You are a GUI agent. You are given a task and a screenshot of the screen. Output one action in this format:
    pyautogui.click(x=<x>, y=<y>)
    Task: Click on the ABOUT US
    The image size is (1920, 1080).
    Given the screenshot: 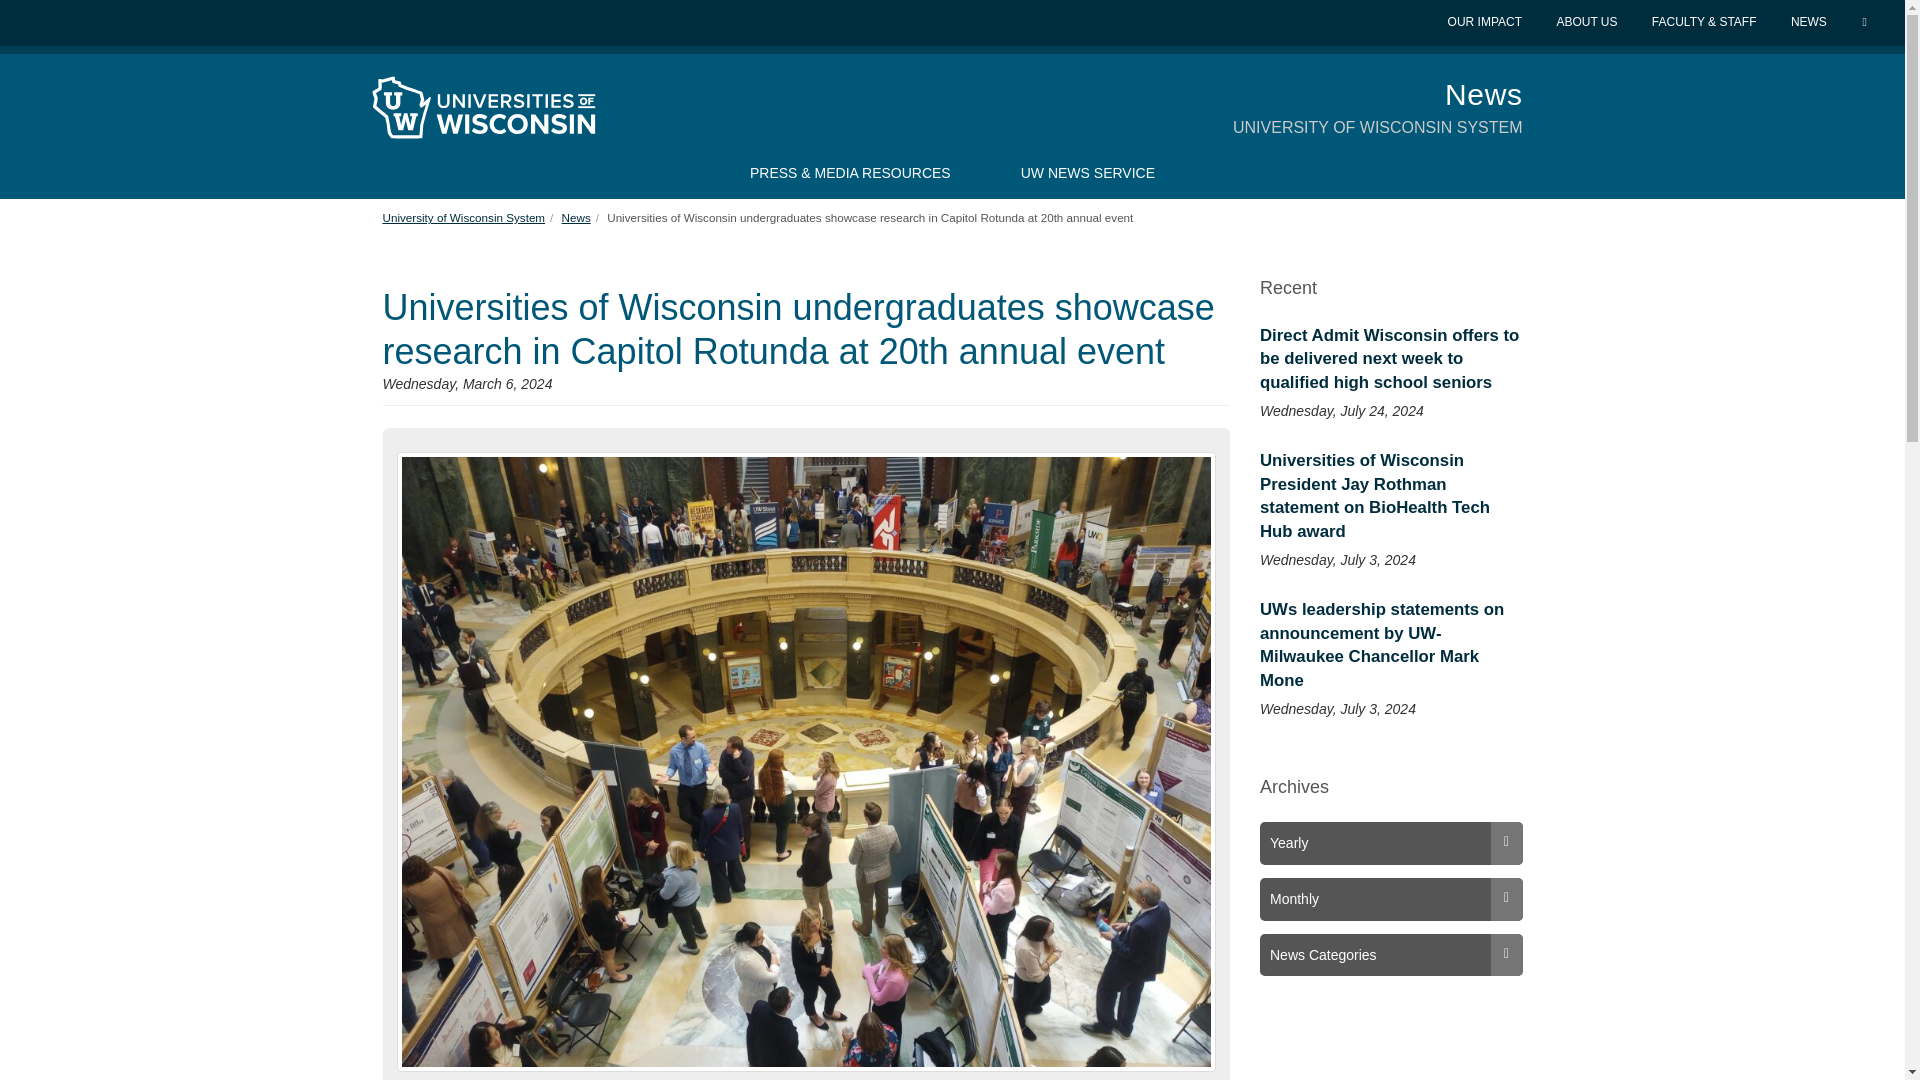 What is the action you would take?
    pyautogui.click(x=1588, y=22)
    